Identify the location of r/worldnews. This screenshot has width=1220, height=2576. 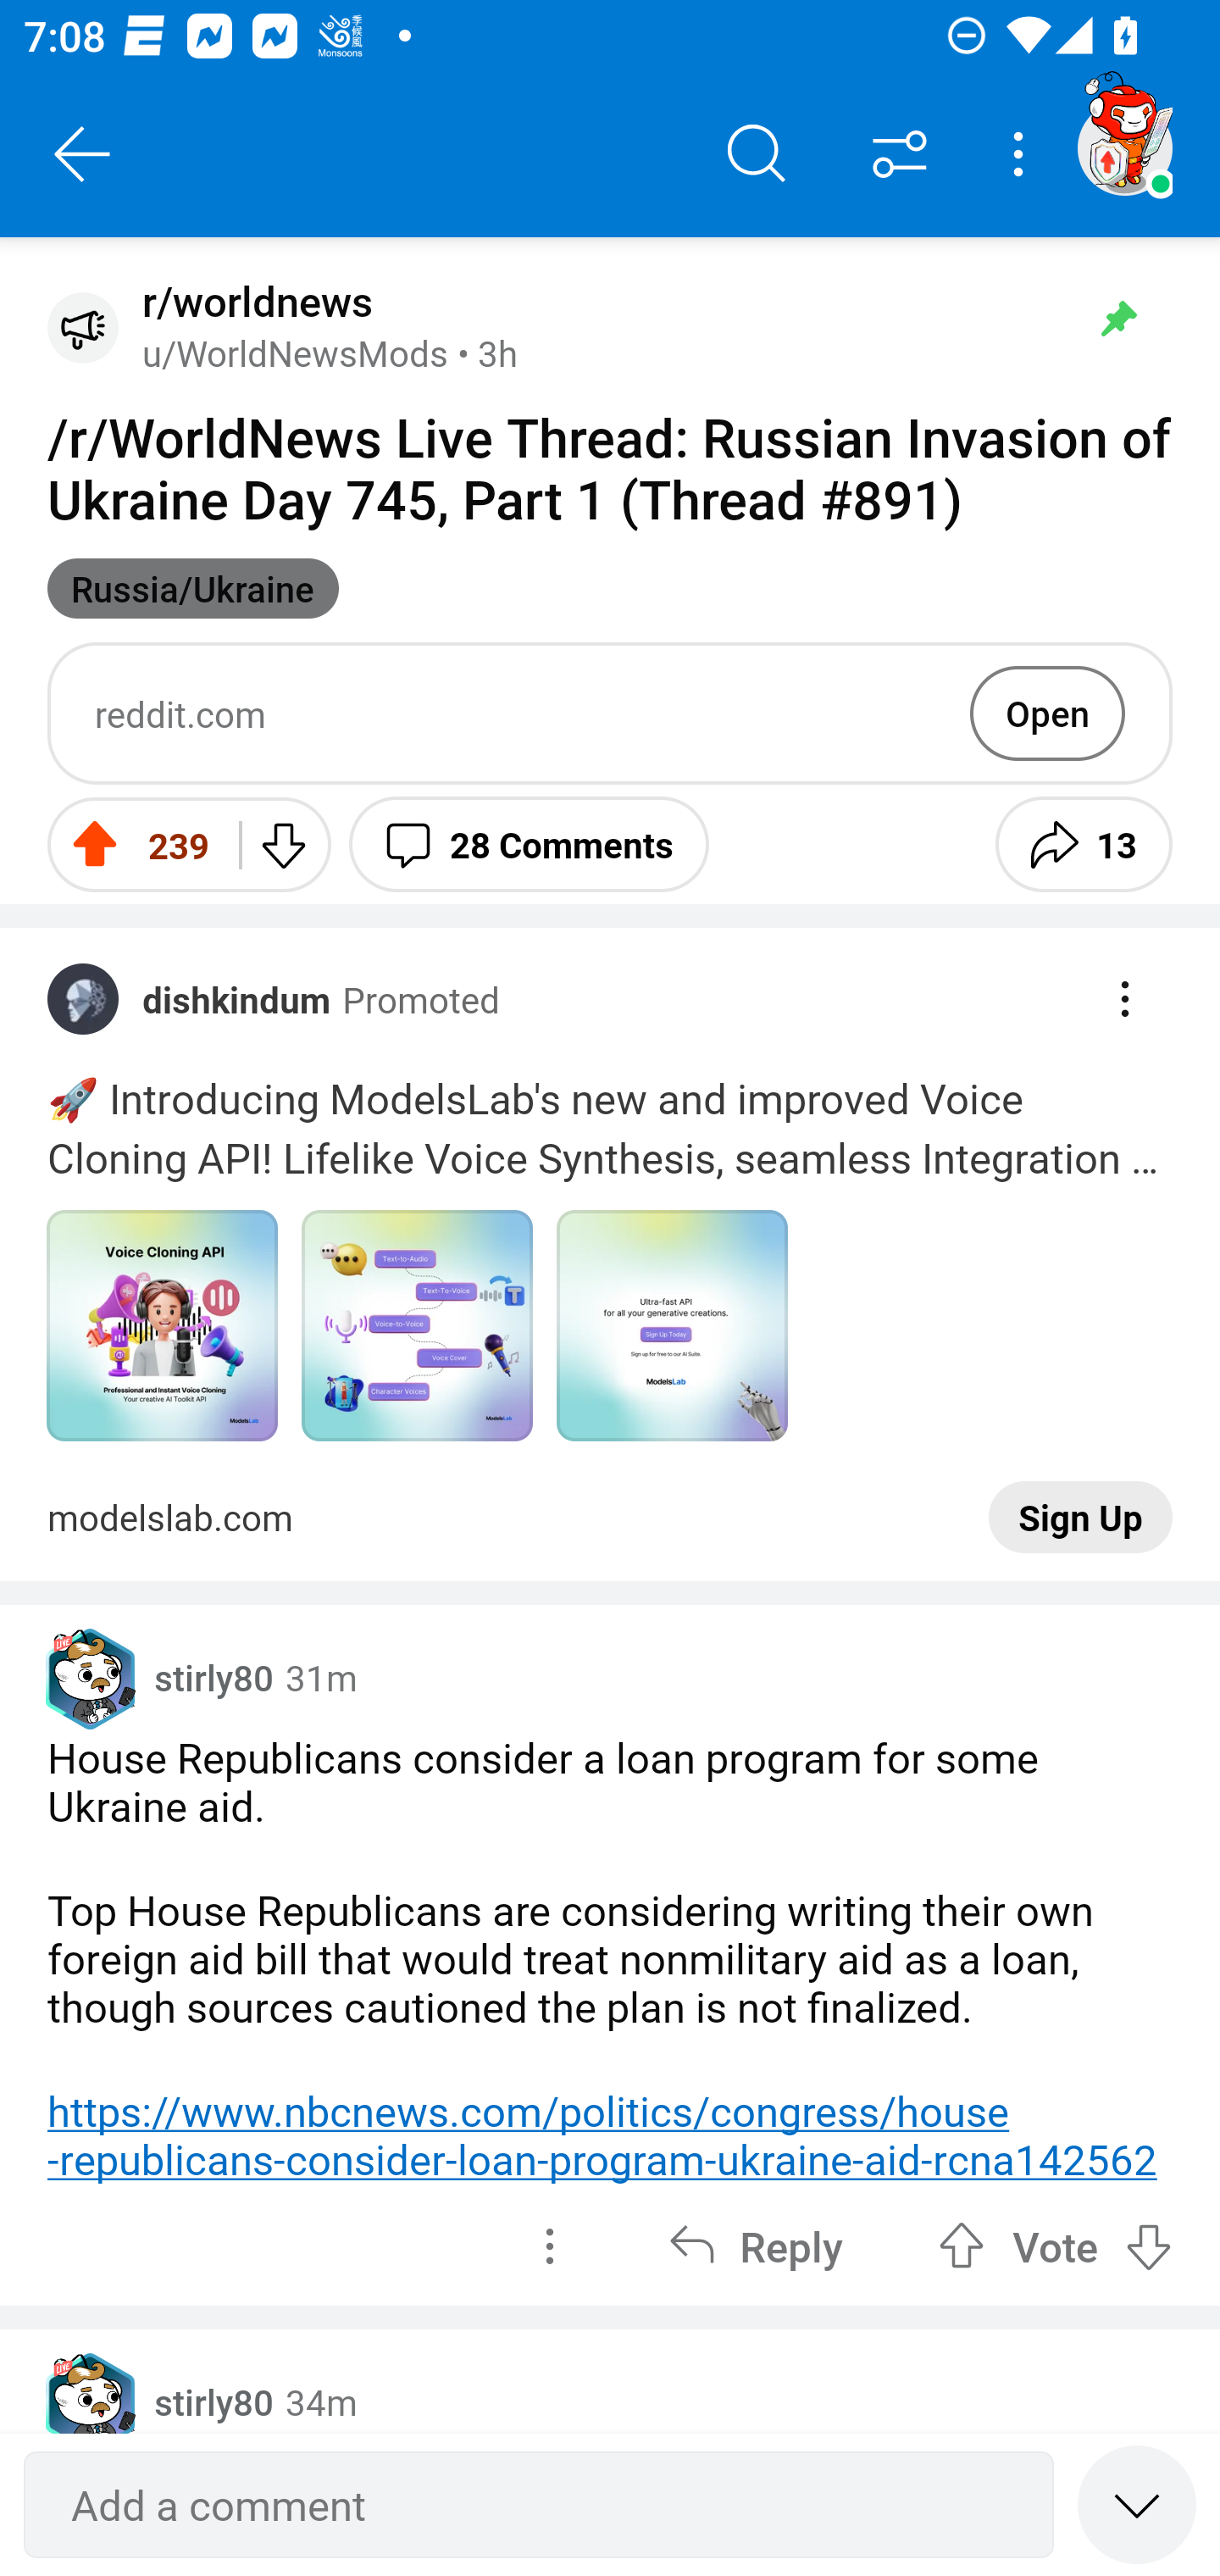
(251, 302).